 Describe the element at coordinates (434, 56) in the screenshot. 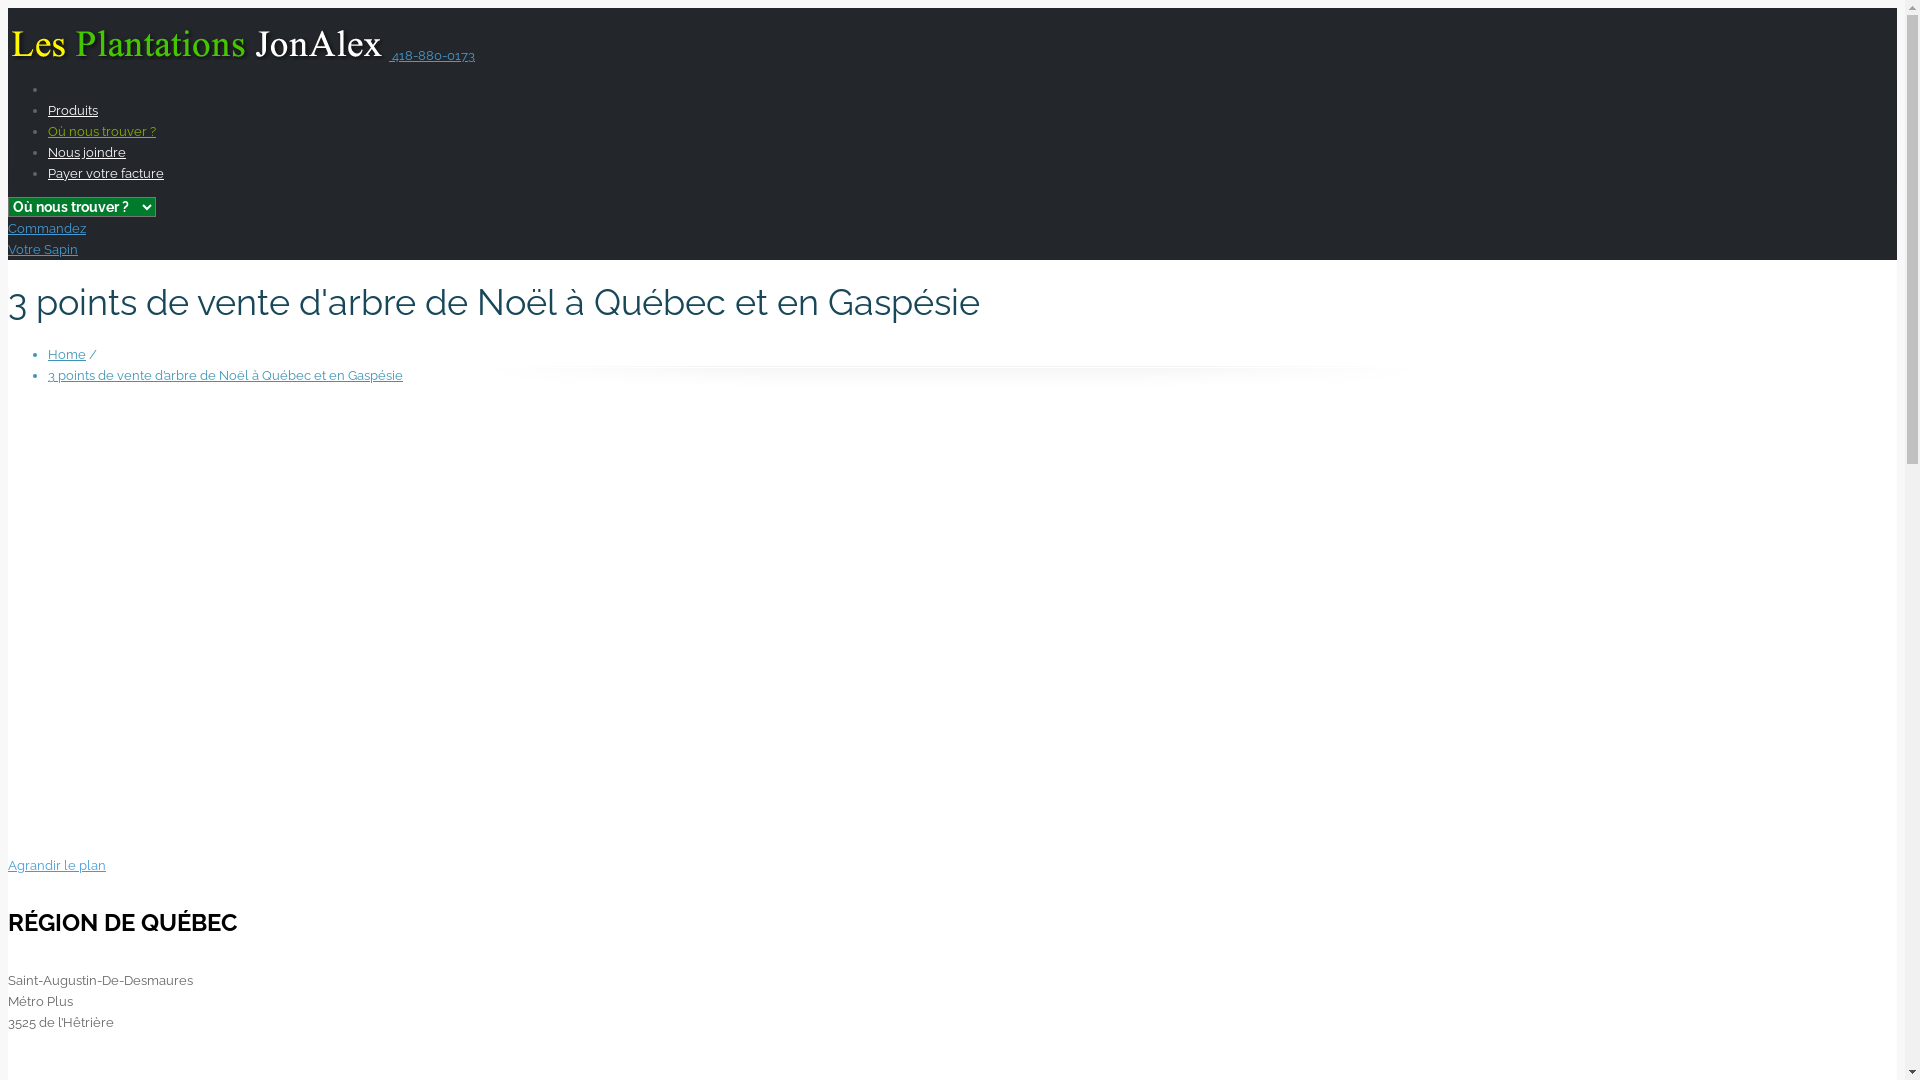

I see `418-880-0173` at that location.